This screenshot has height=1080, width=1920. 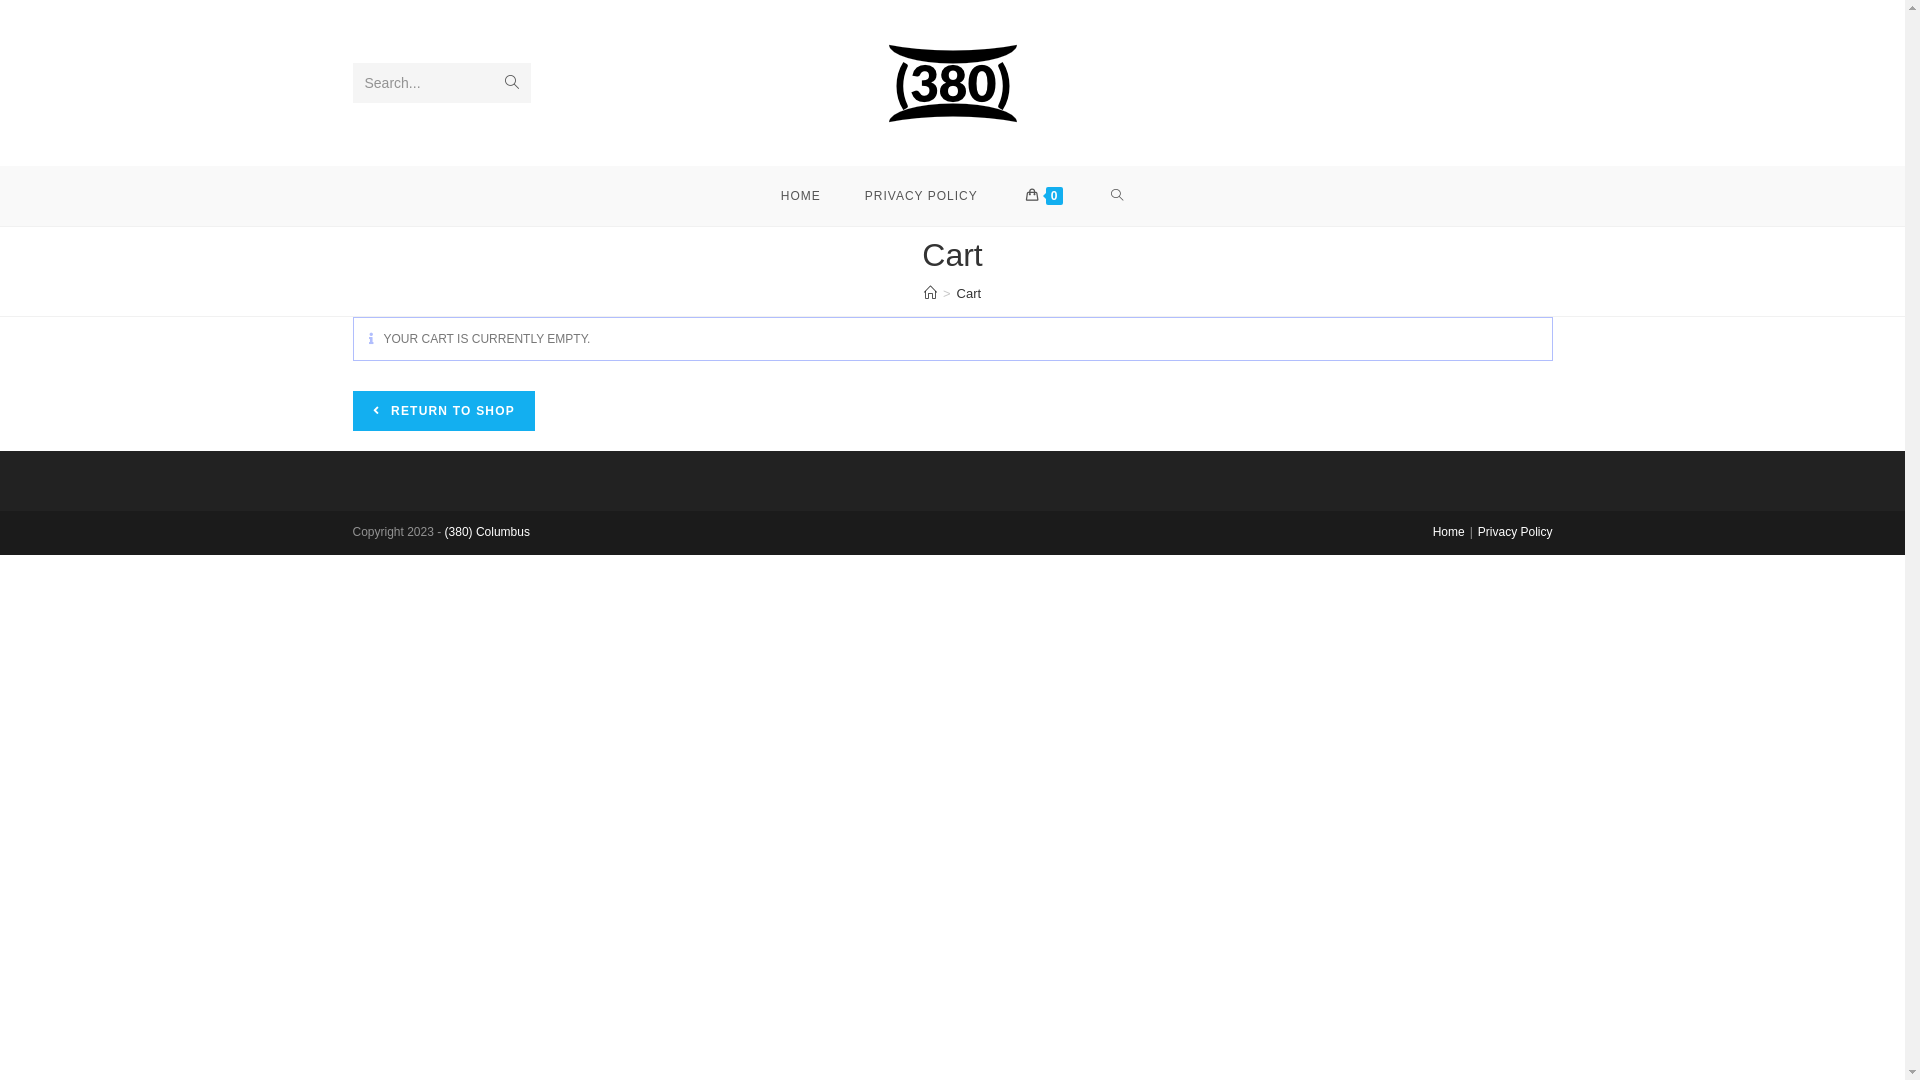 I want to click on PRIVACY POLICY, so click(x=922, y=196).